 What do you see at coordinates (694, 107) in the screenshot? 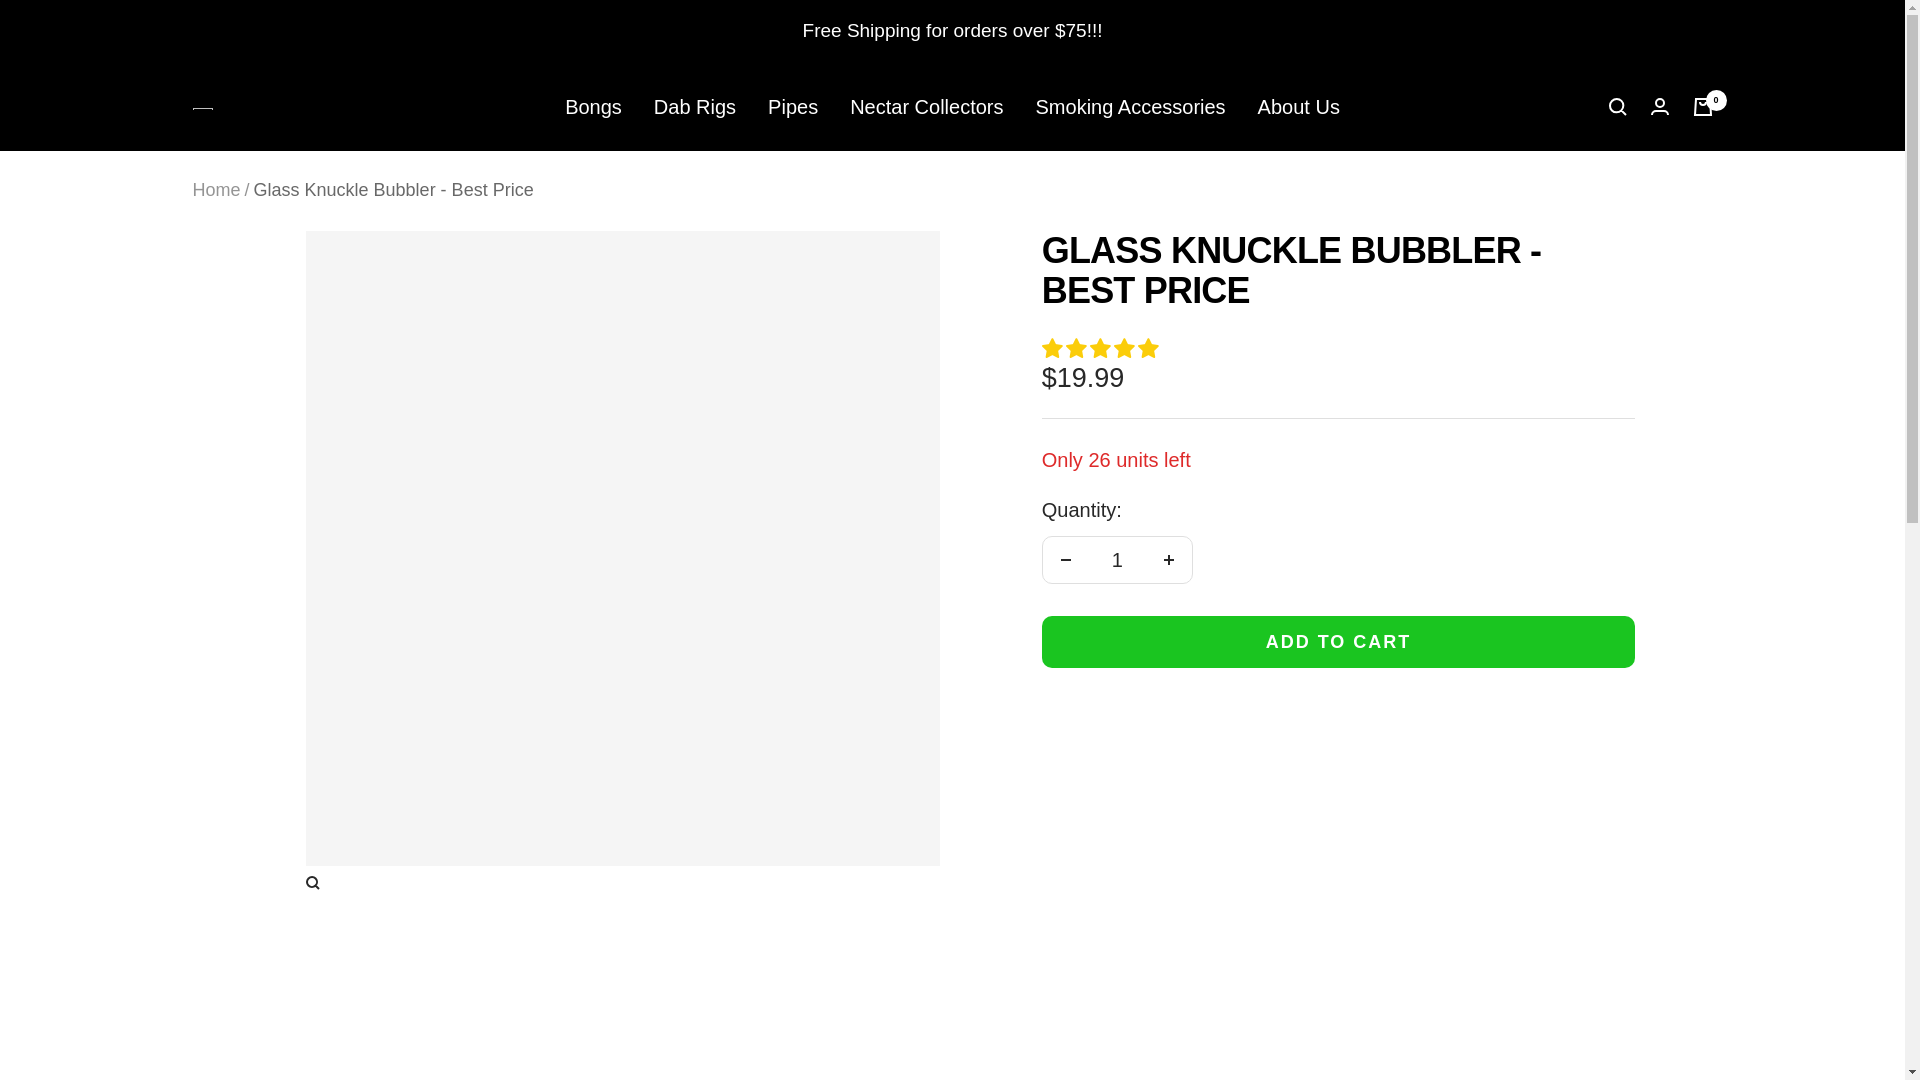
I see `Dab Rigs` at bounding box center [694, 107].